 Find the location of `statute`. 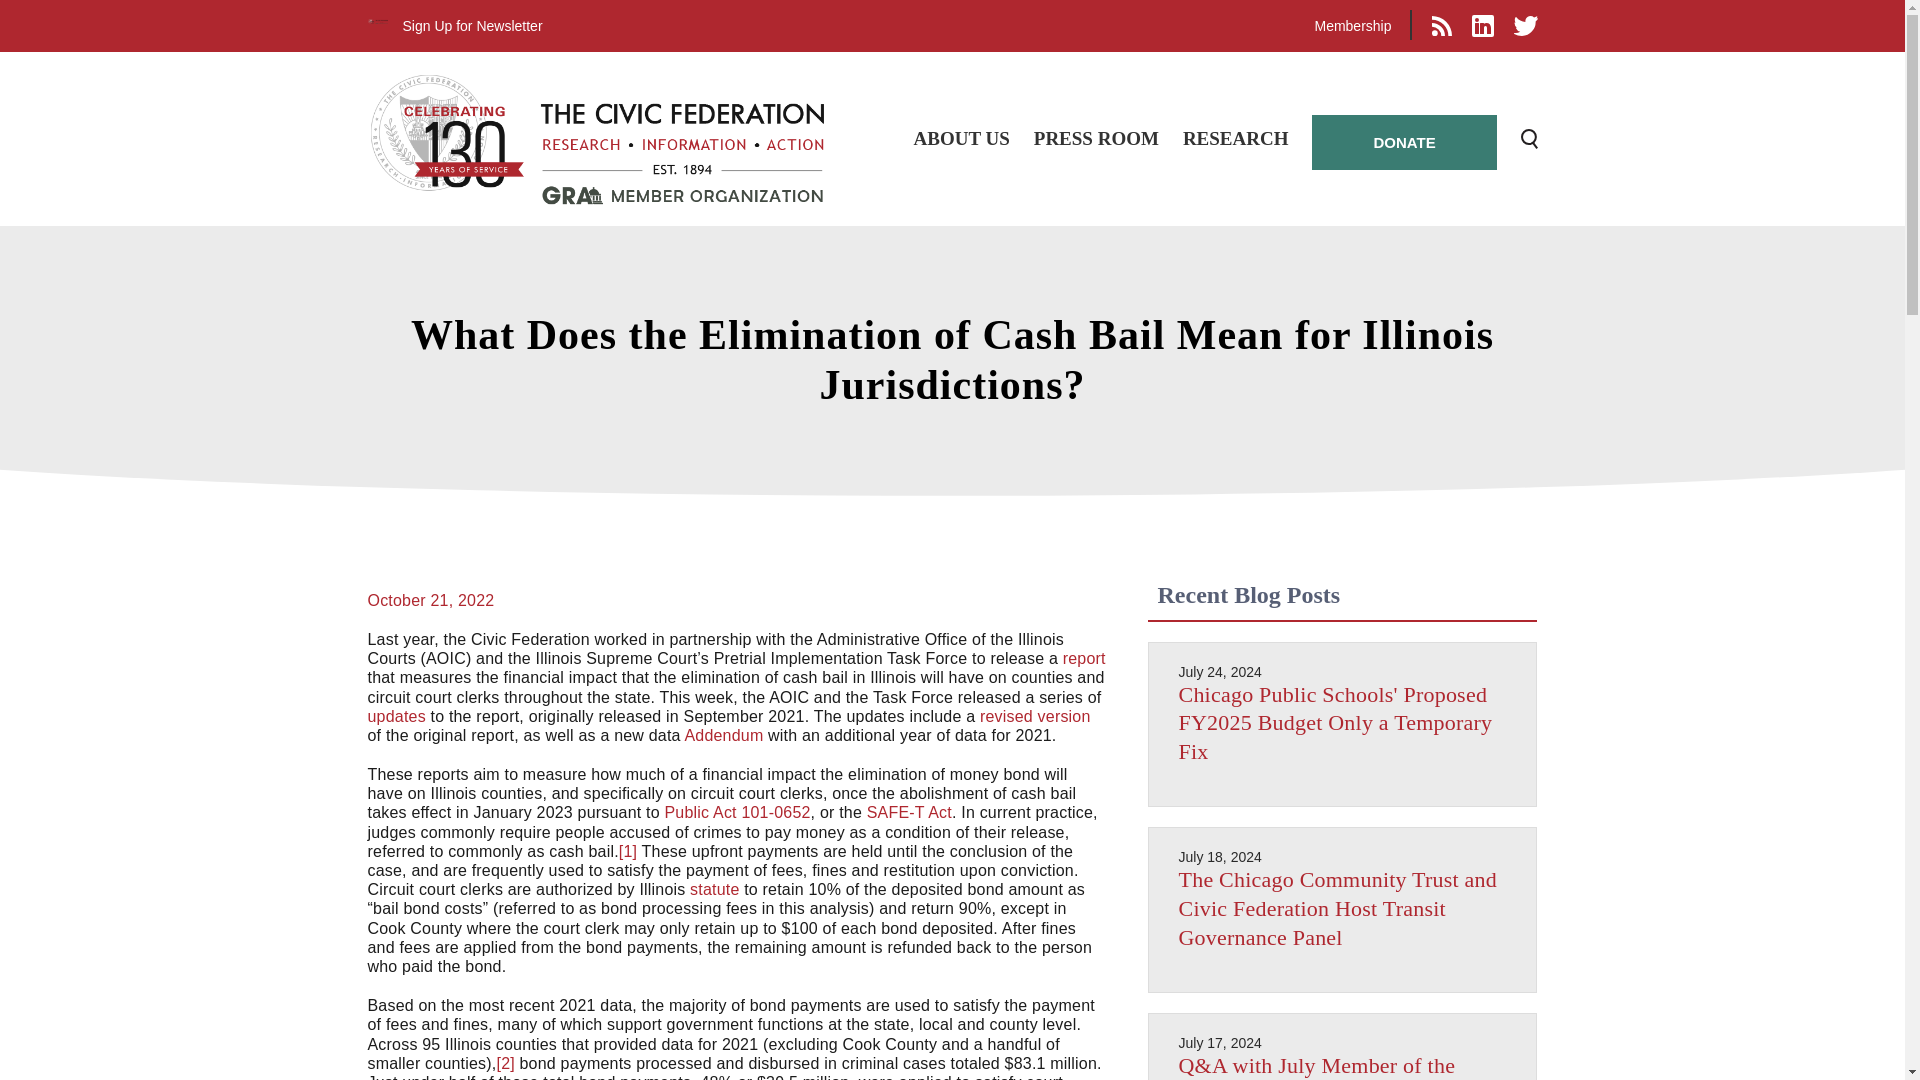

statute is located at coordinates (714, 889).